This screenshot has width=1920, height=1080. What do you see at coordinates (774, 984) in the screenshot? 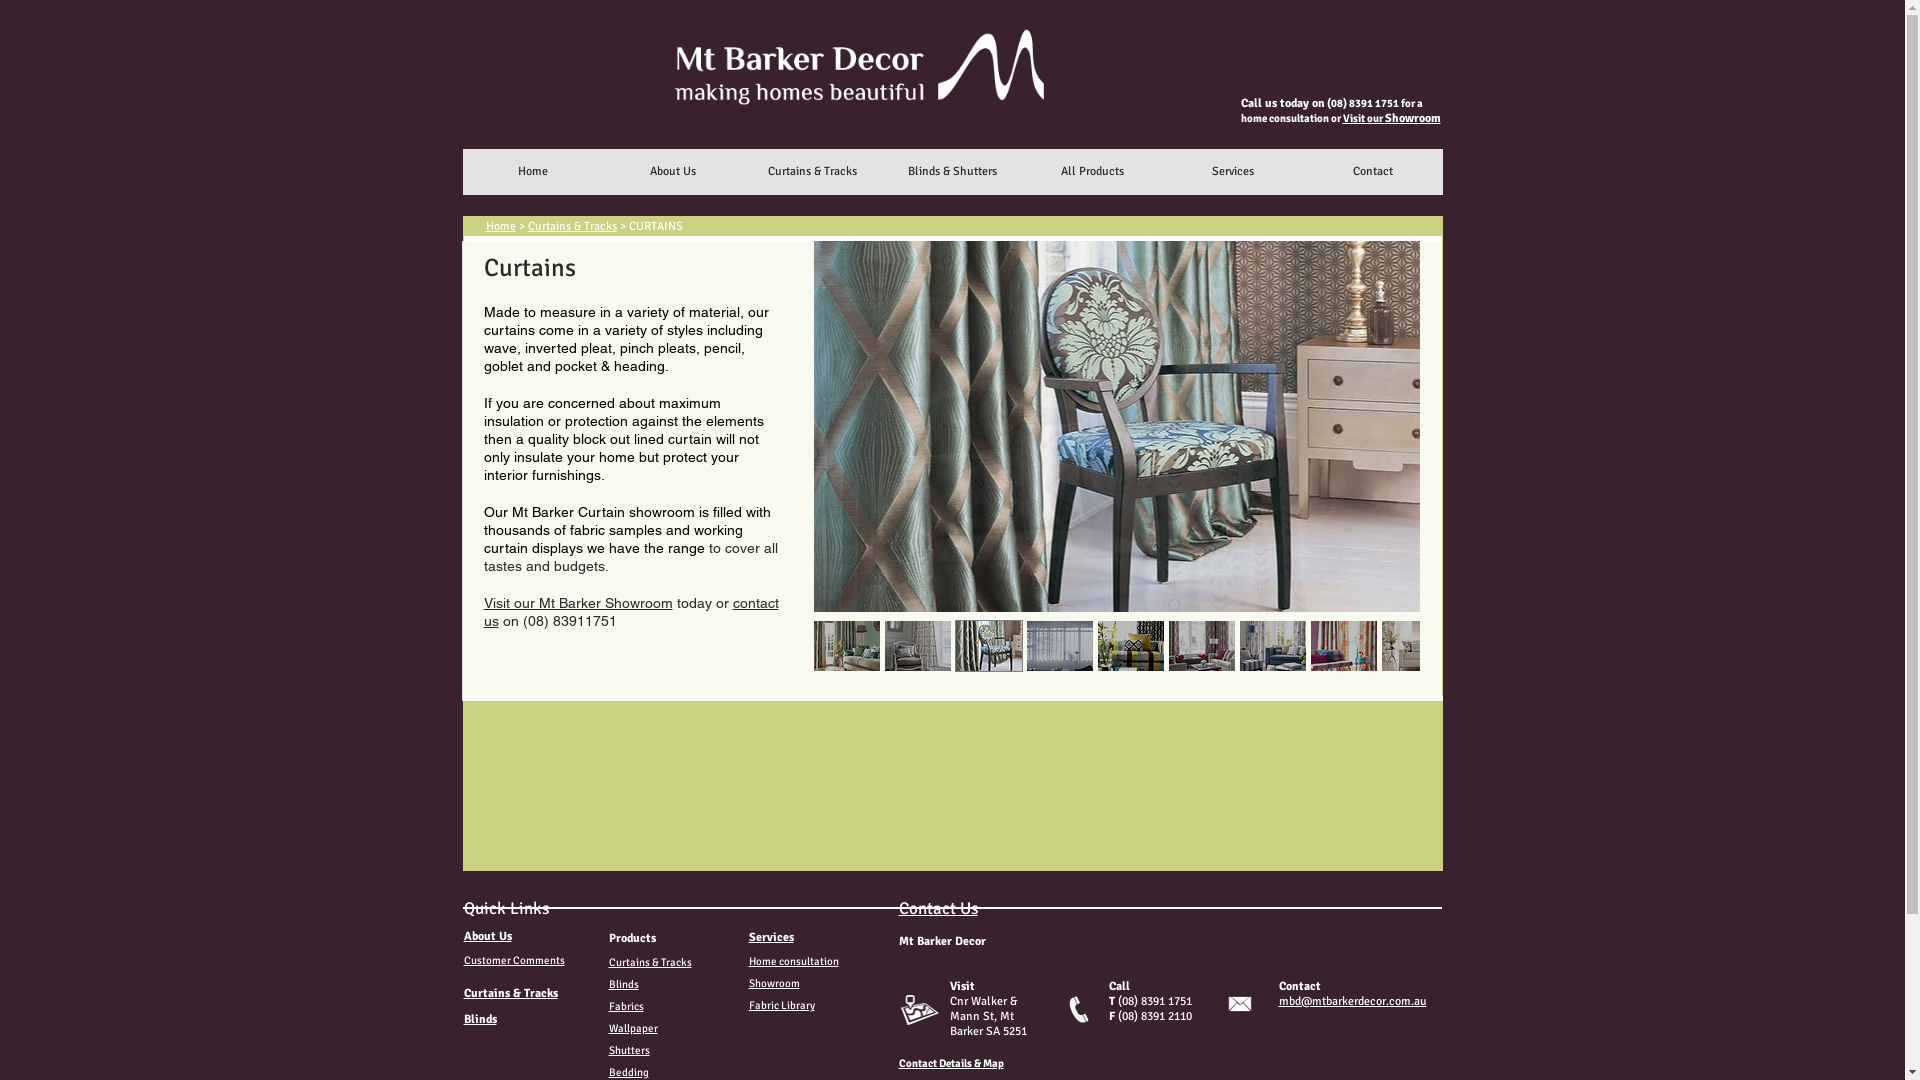
I see `Showroom` at bounding box center [774, 984].